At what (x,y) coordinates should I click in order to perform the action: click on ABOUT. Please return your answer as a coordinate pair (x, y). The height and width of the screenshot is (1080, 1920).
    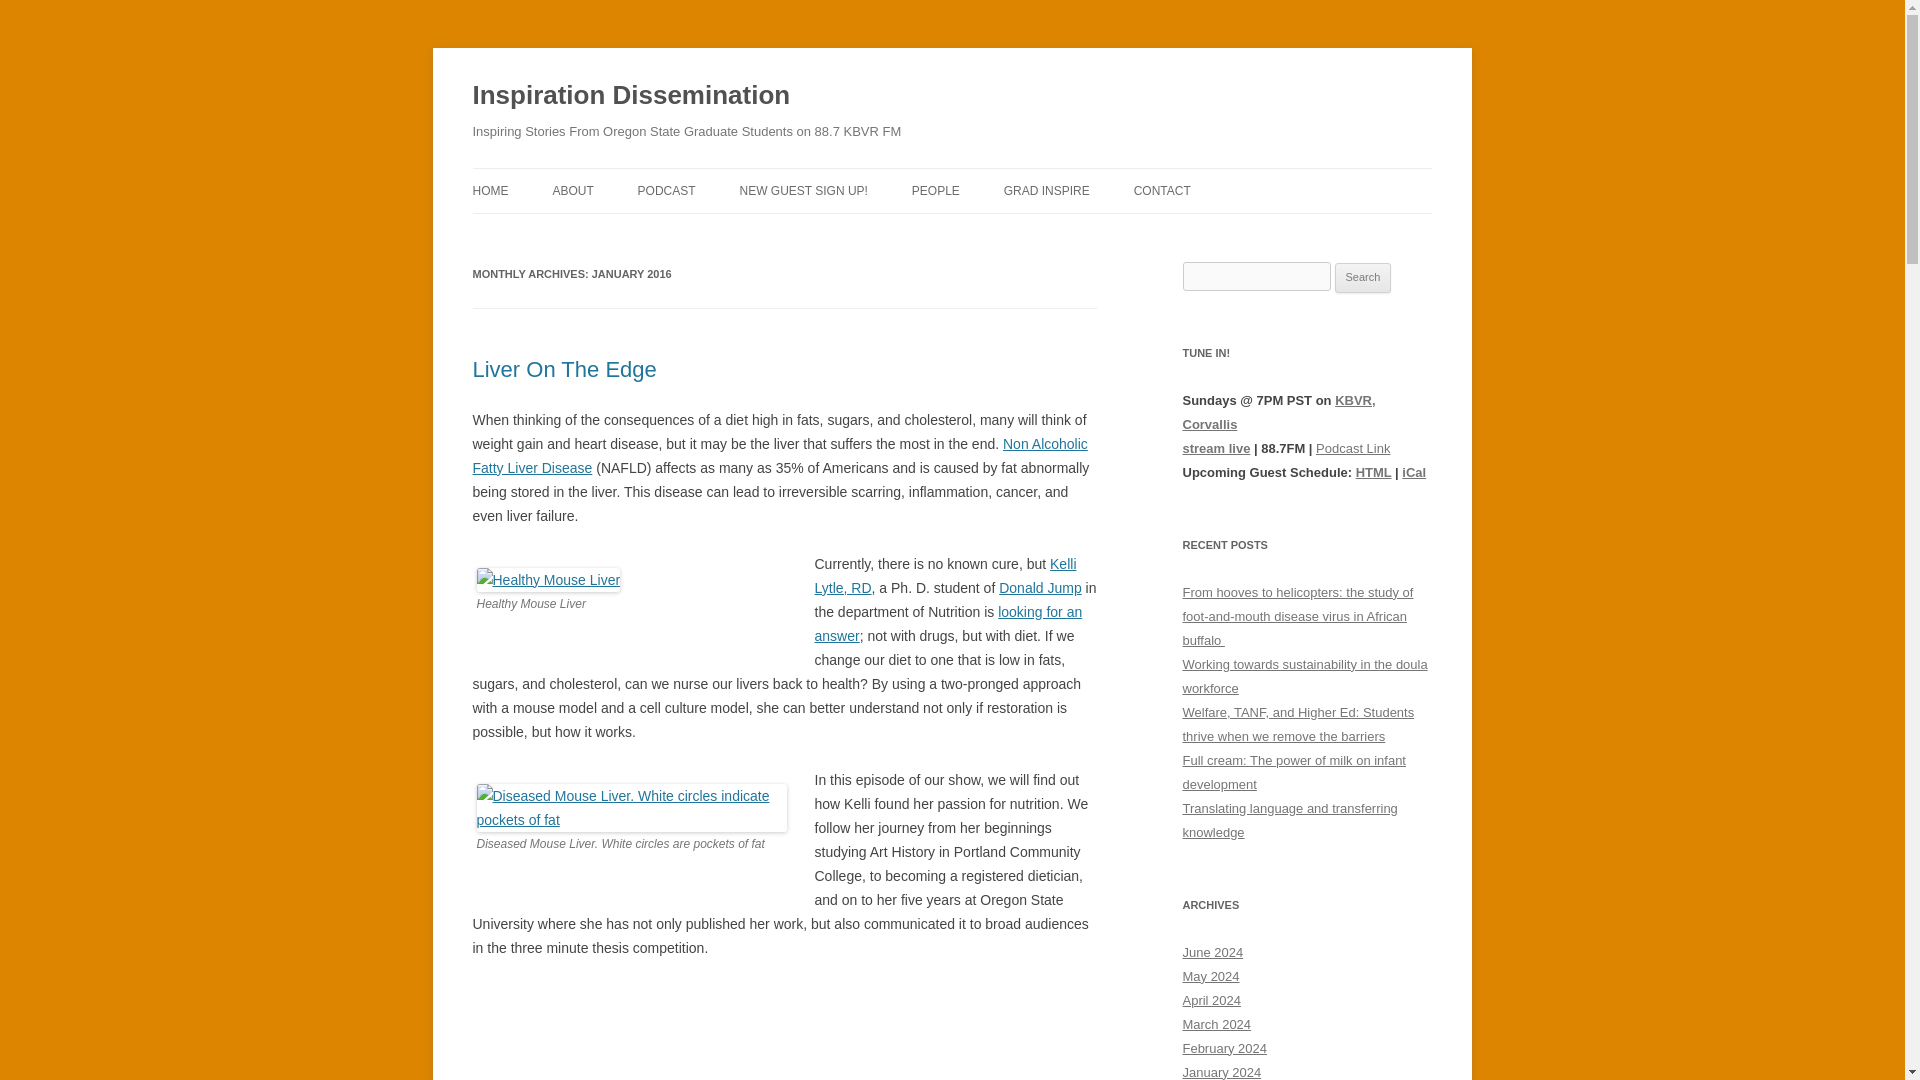
    Looking at the image, I should click on (572, 190).